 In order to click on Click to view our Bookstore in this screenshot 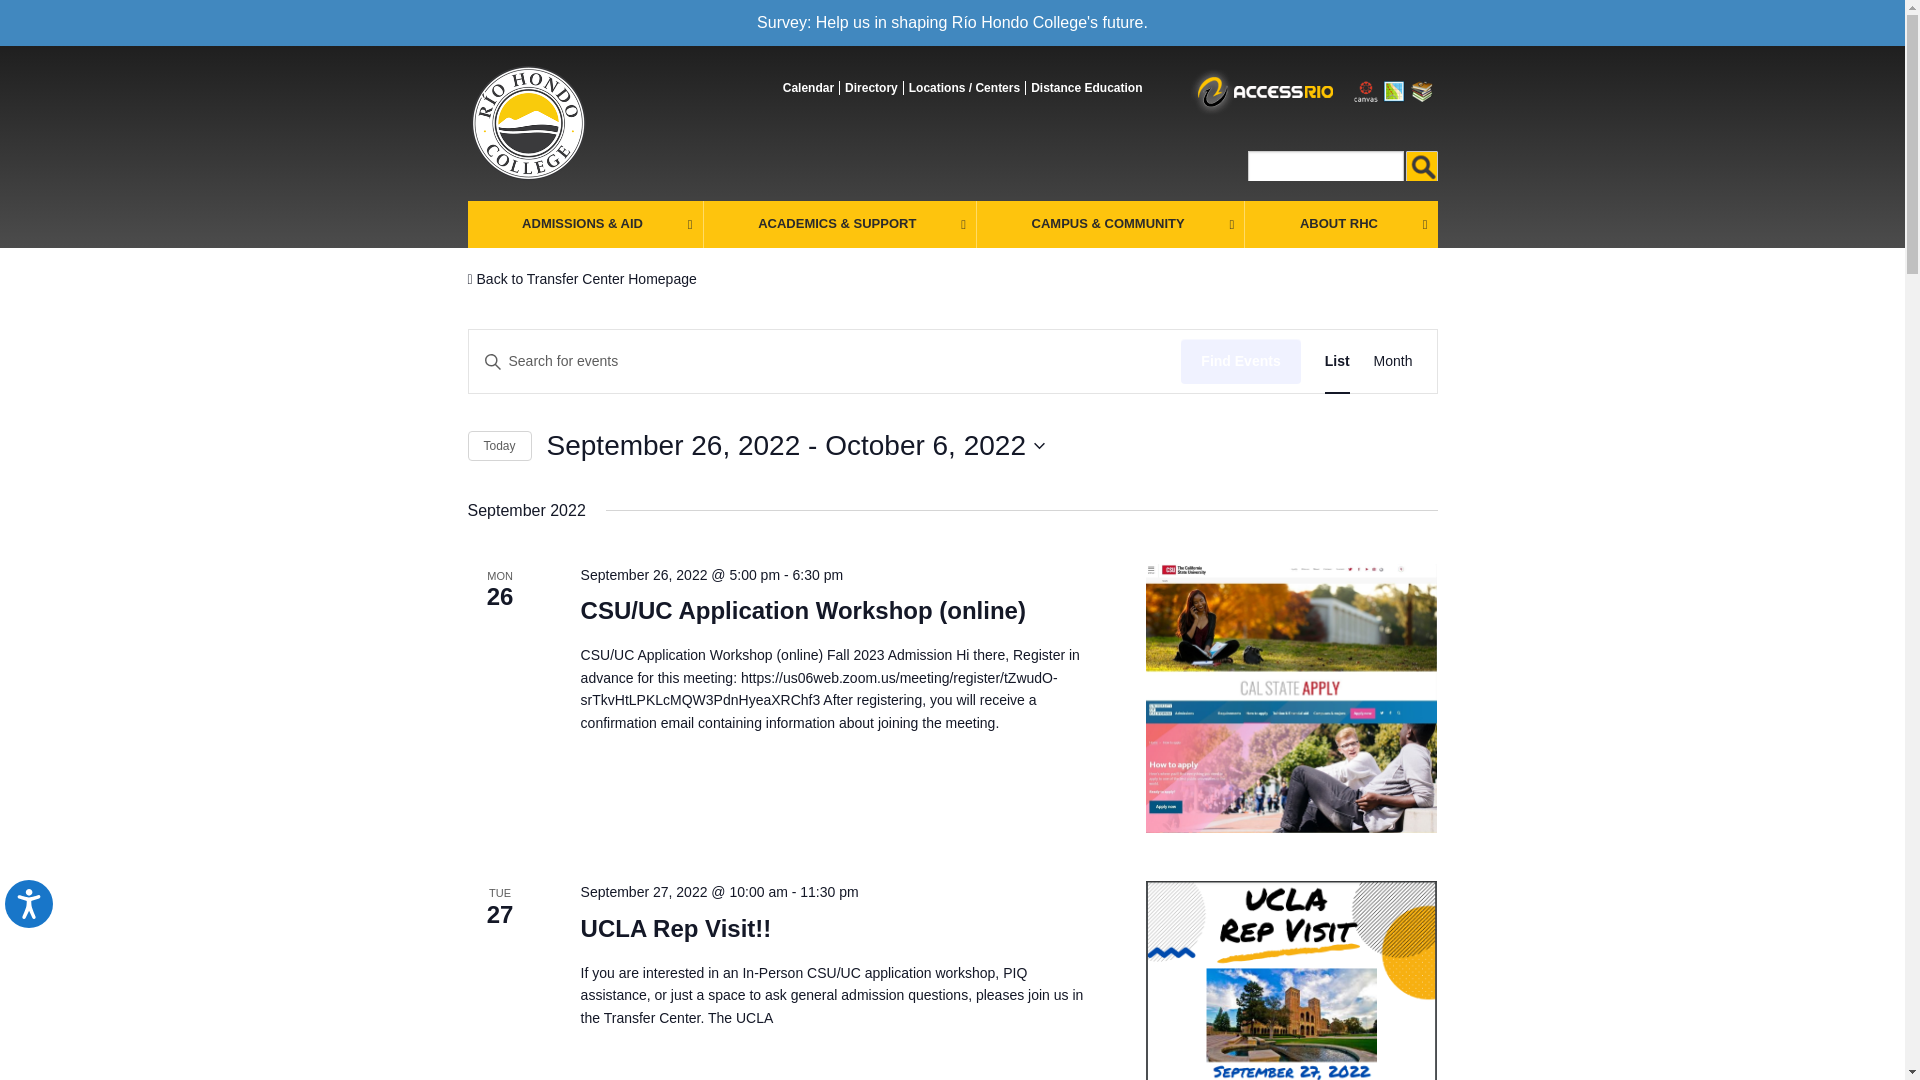, I will do `click(1422, 90)`.